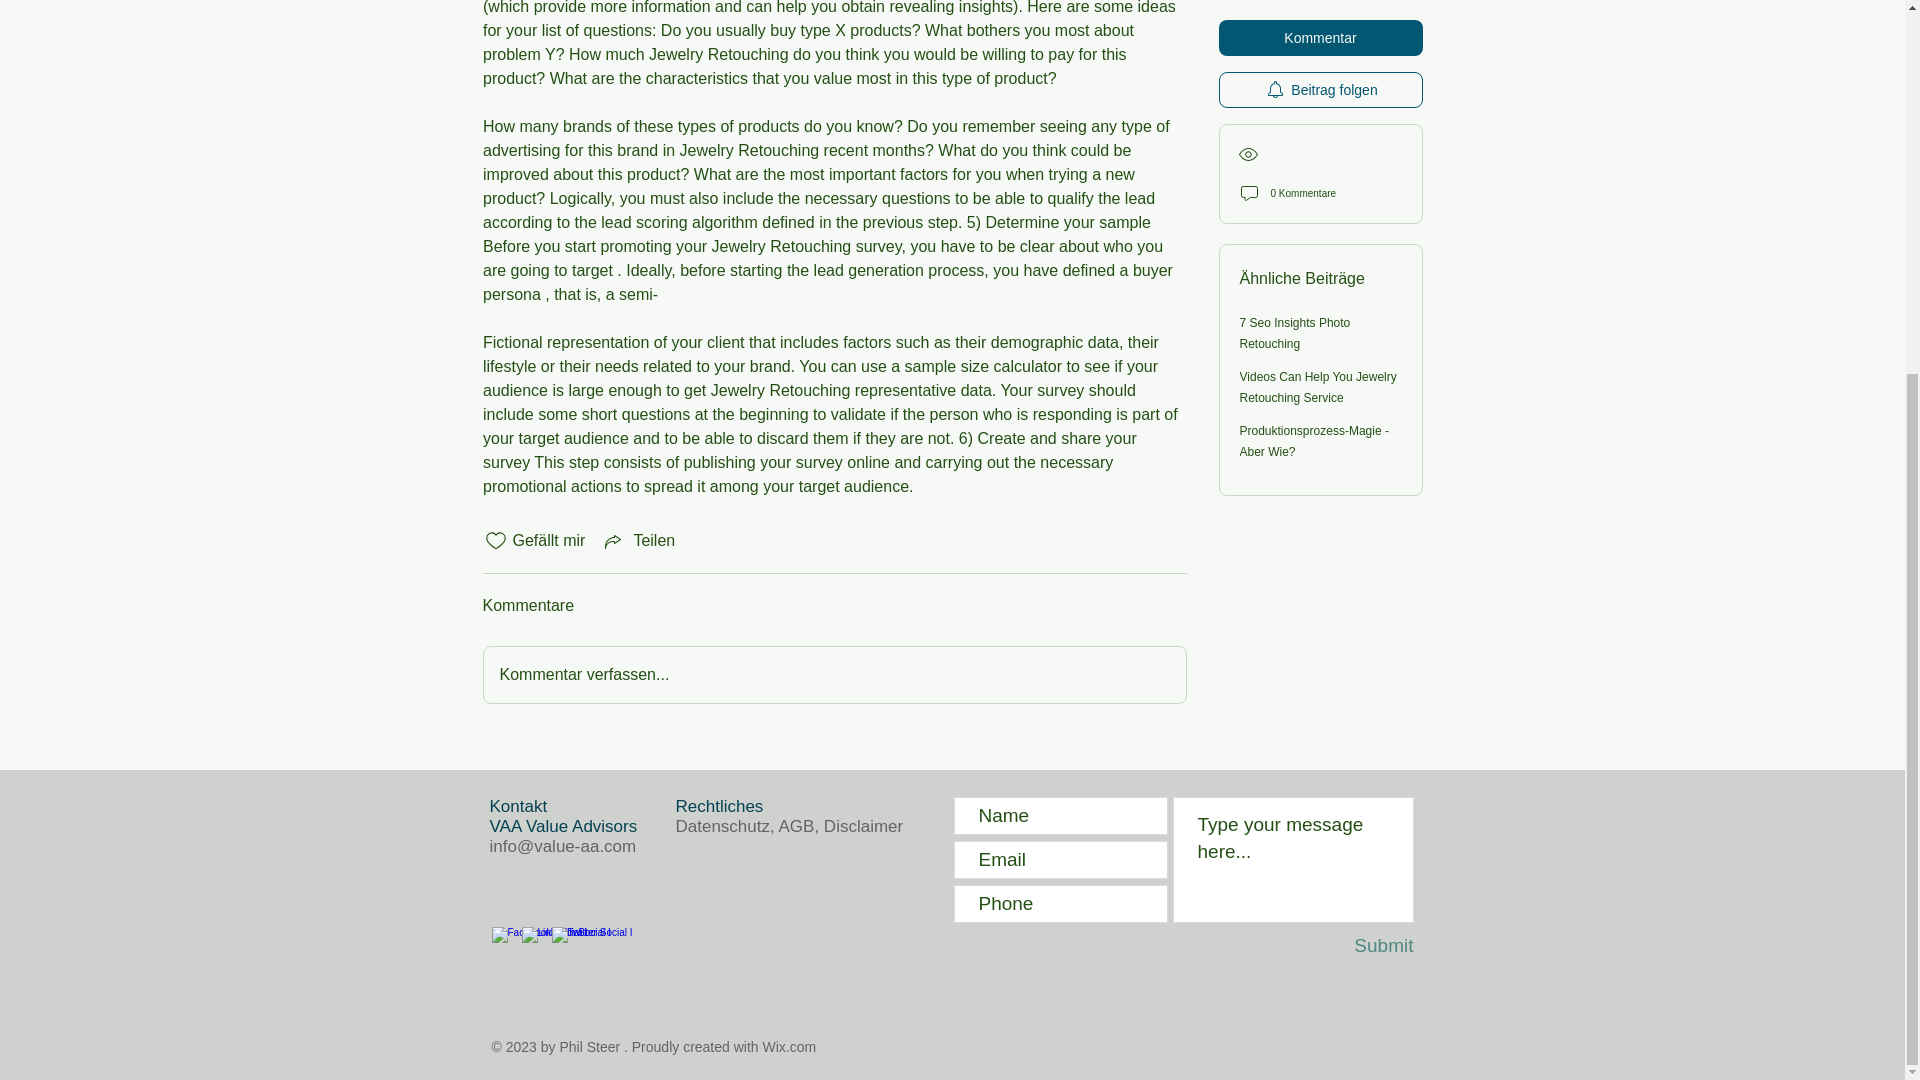 The height and width of the screenshot is (1080, 1920). Describe the element at coordinates (1357, 946) in the screenshot. I see `Submit` at that location.